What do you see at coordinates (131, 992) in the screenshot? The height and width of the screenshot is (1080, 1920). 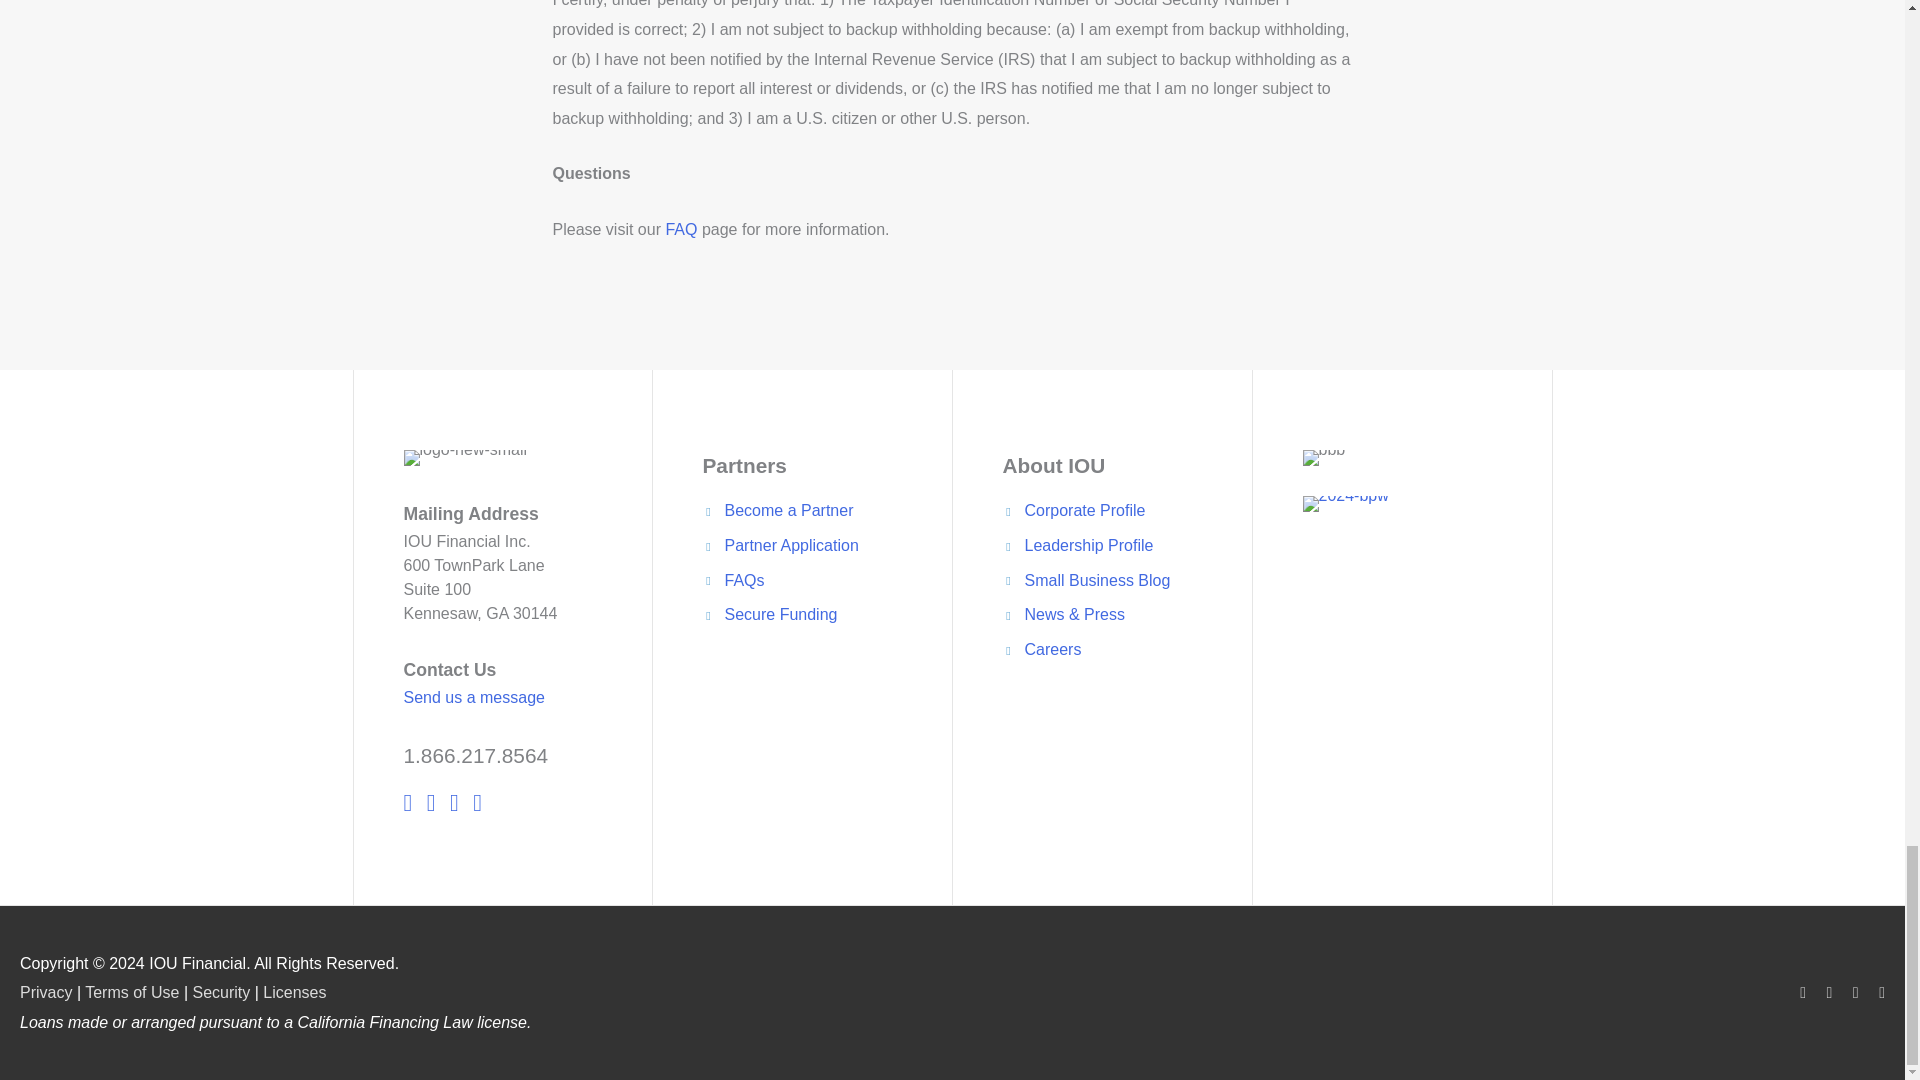 I see `Terms of Use` at bounding box center [131, 992].